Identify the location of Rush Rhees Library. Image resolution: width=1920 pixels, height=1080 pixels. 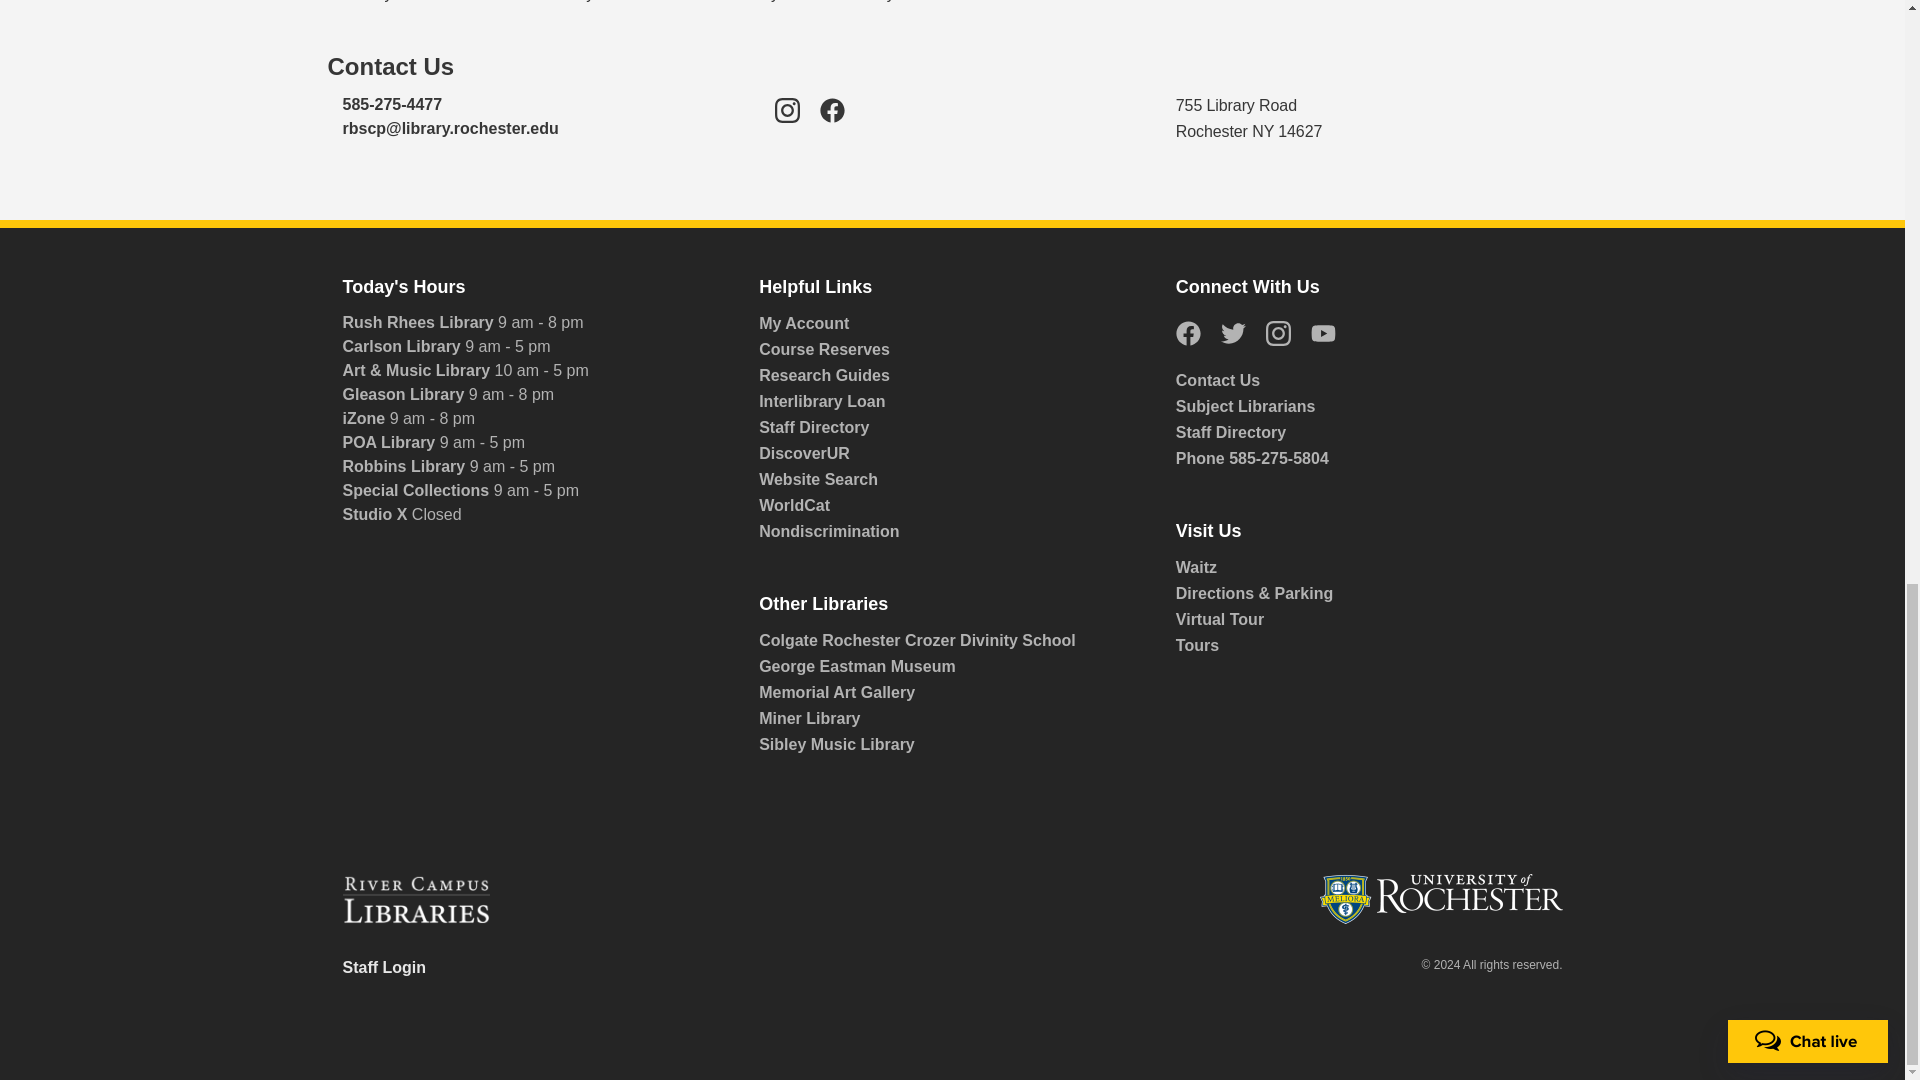
(419, 322).